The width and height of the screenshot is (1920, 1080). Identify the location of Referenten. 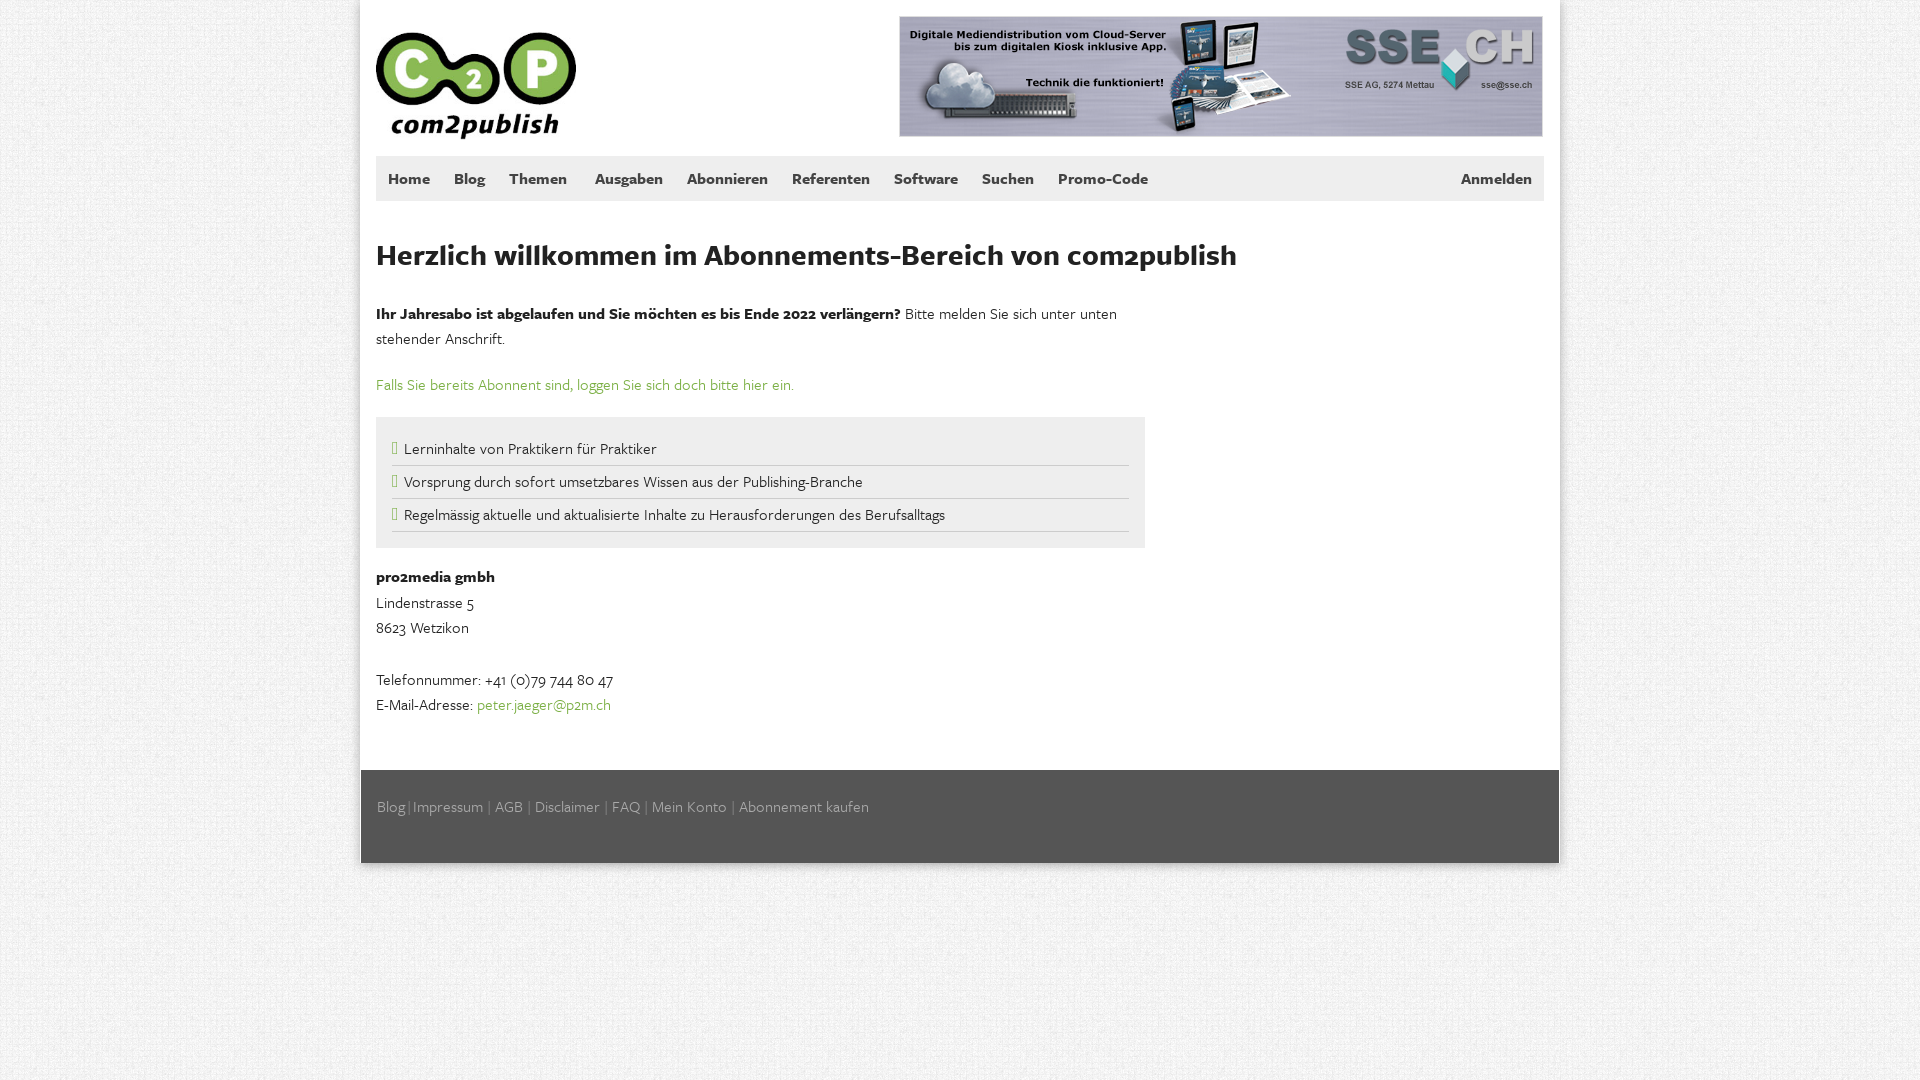
(831, 178).